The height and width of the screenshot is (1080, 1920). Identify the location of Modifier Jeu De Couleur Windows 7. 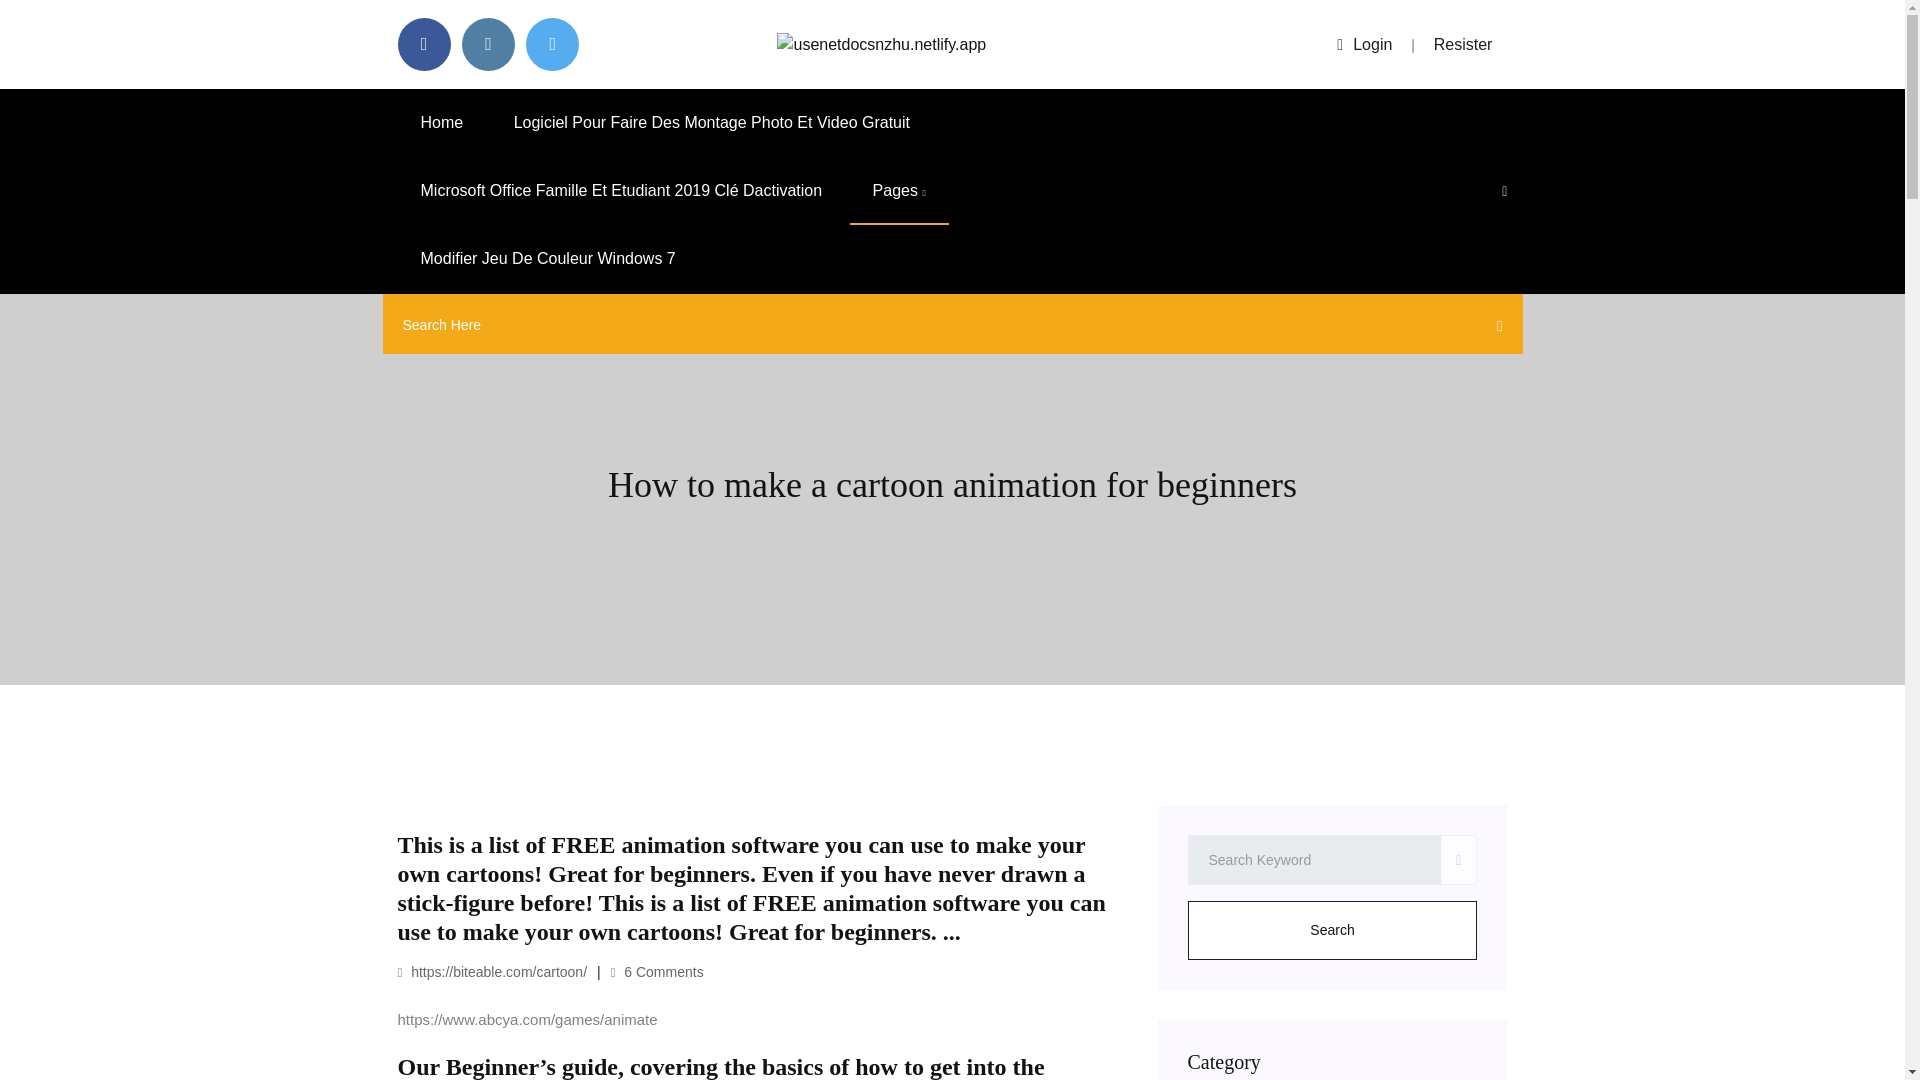
(548, 258).